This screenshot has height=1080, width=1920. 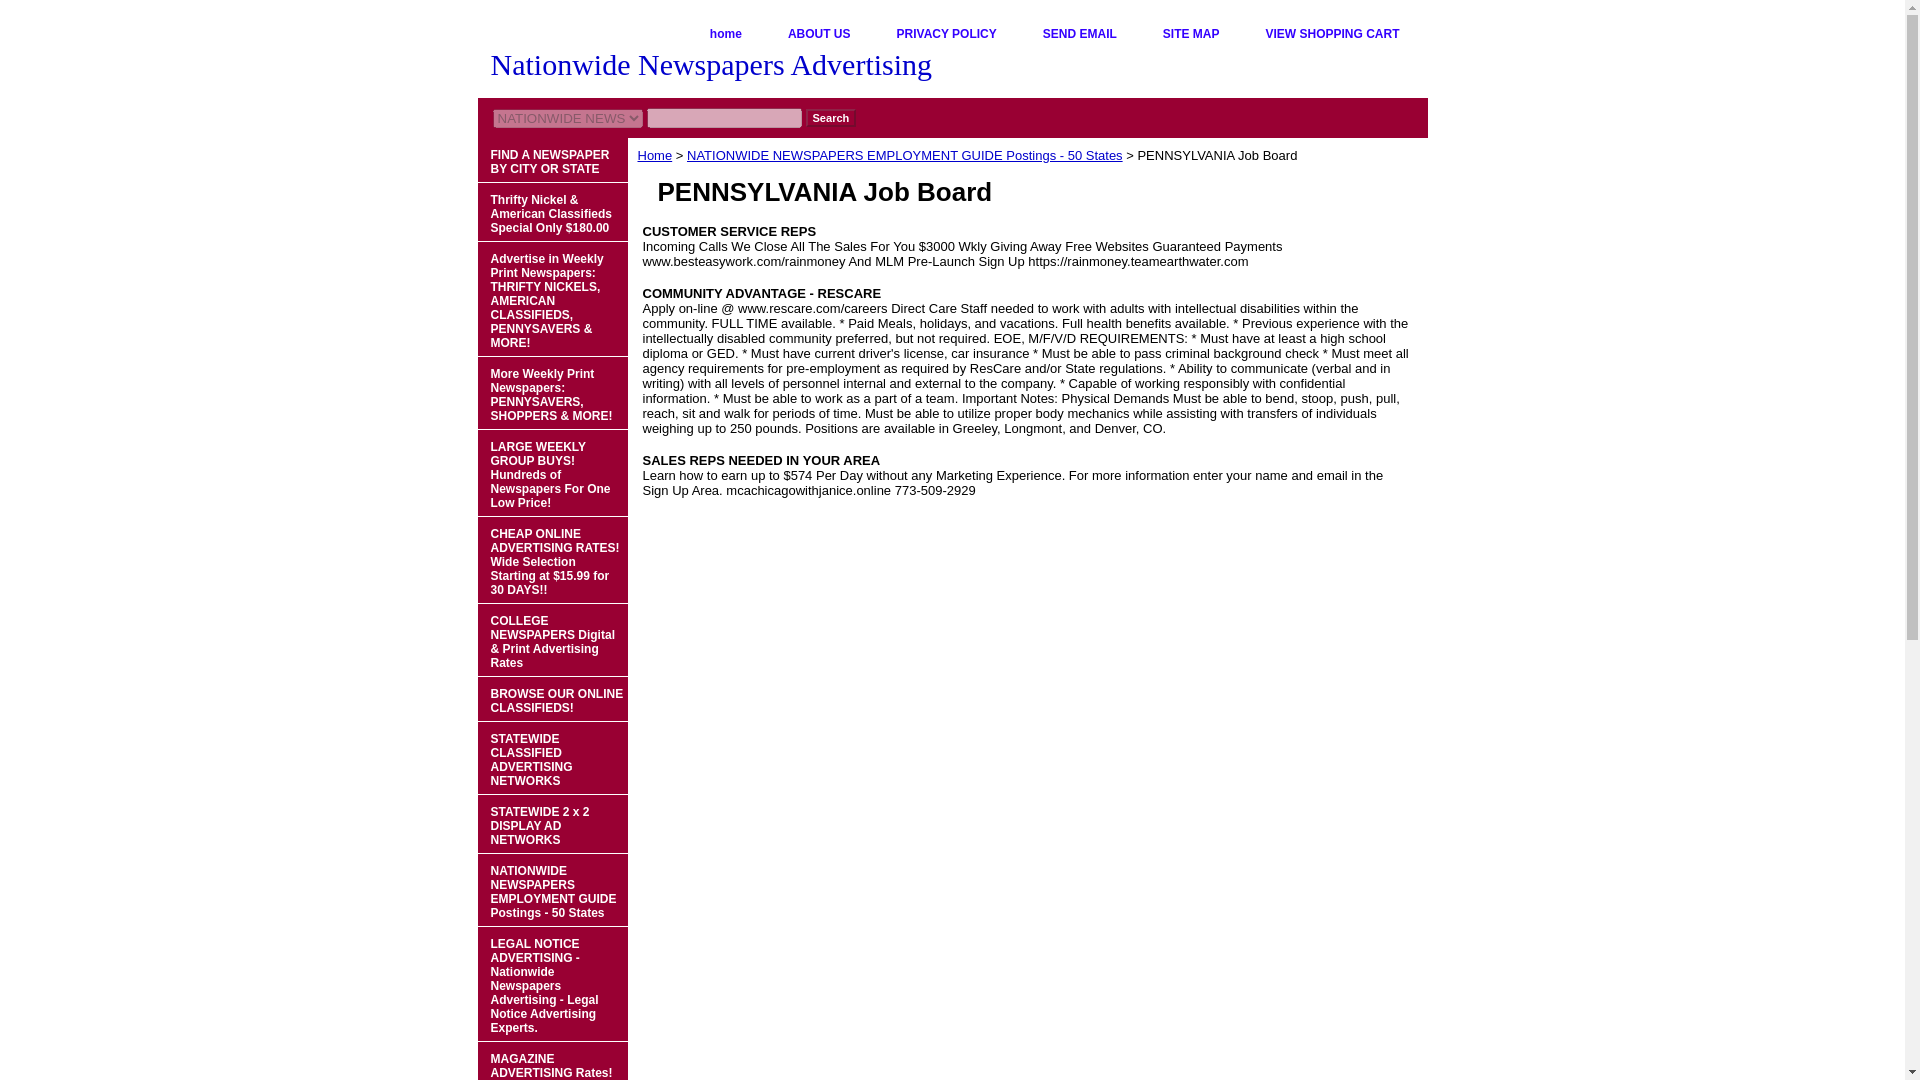 I want to click on Nationwide Newspapers Advertising, so click(x=728, y=67).